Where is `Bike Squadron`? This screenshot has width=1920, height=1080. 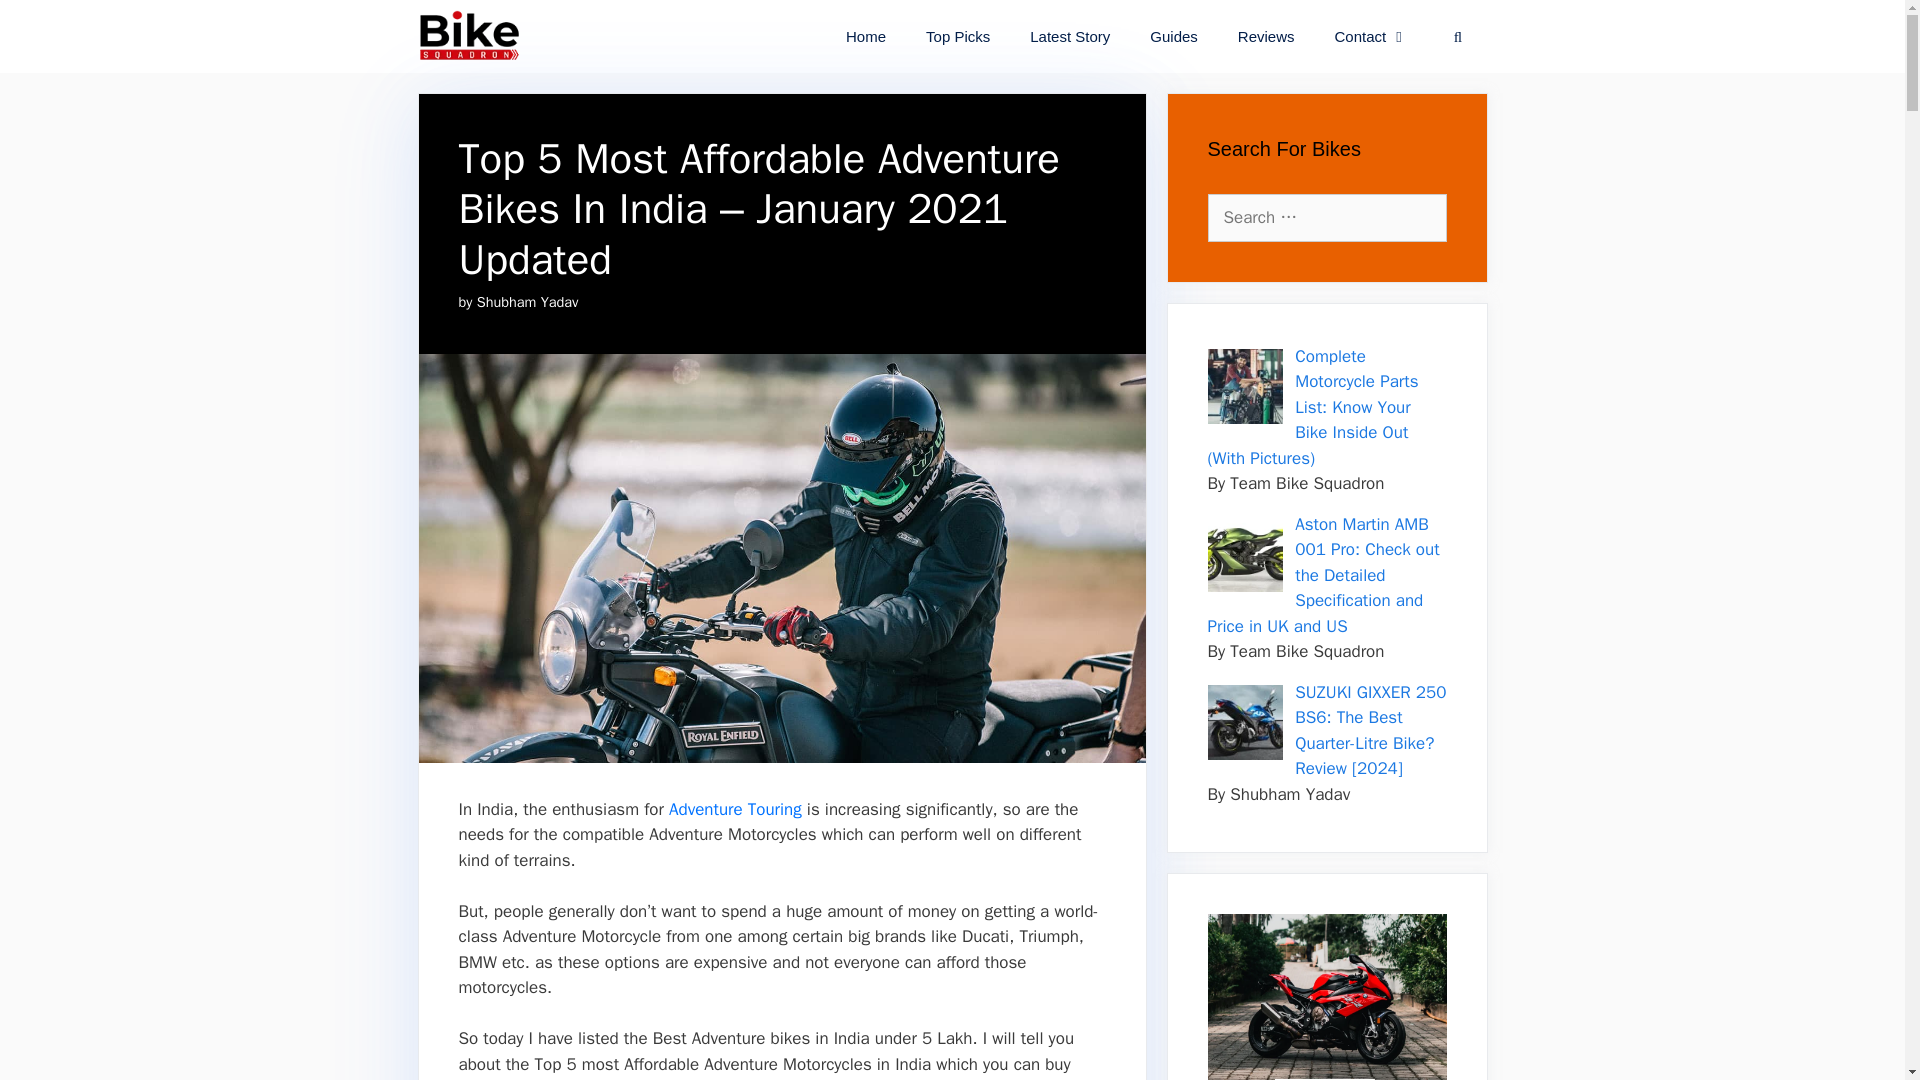
Bike Squadron is located at coordinates (470, 36).